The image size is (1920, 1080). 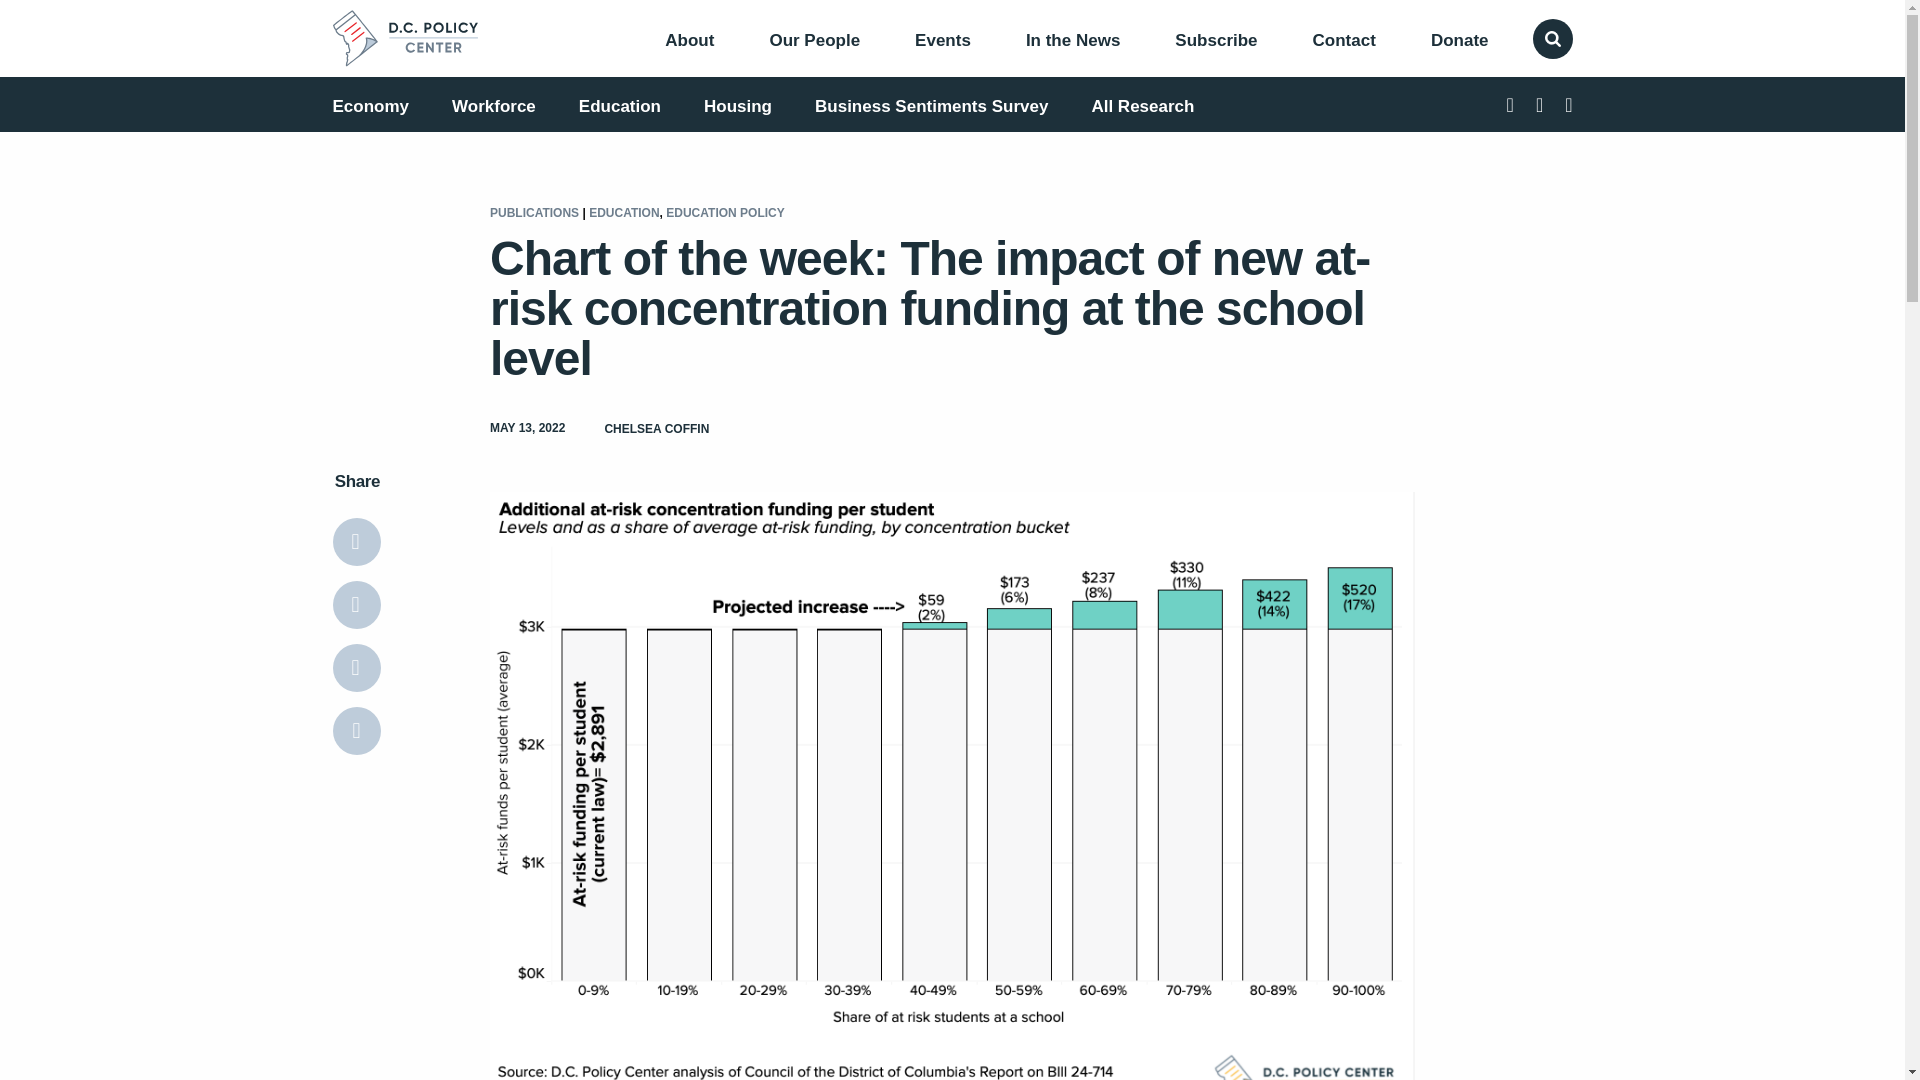 I want to click on In the News, so click(x=1072, y=40).